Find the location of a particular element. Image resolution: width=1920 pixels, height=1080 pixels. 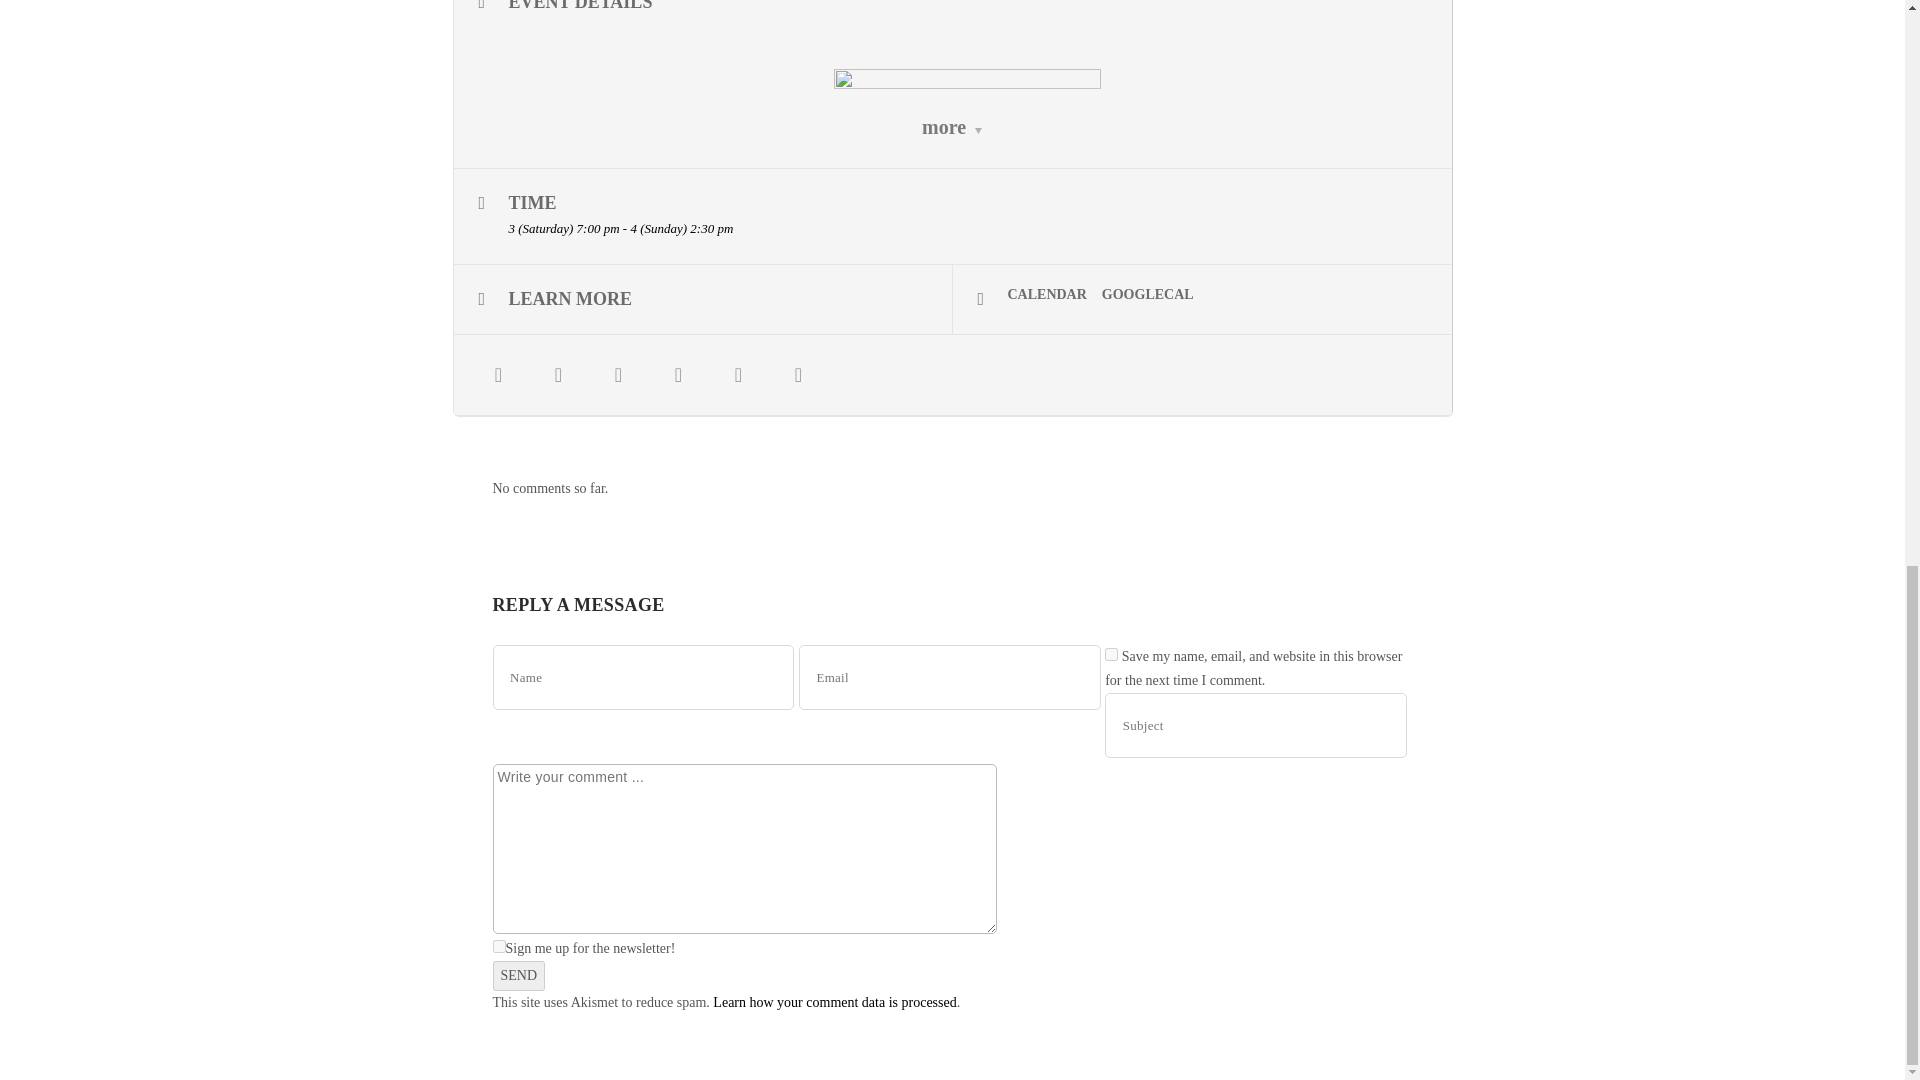

Add to your calendar is located at coordinates (1055, 295).